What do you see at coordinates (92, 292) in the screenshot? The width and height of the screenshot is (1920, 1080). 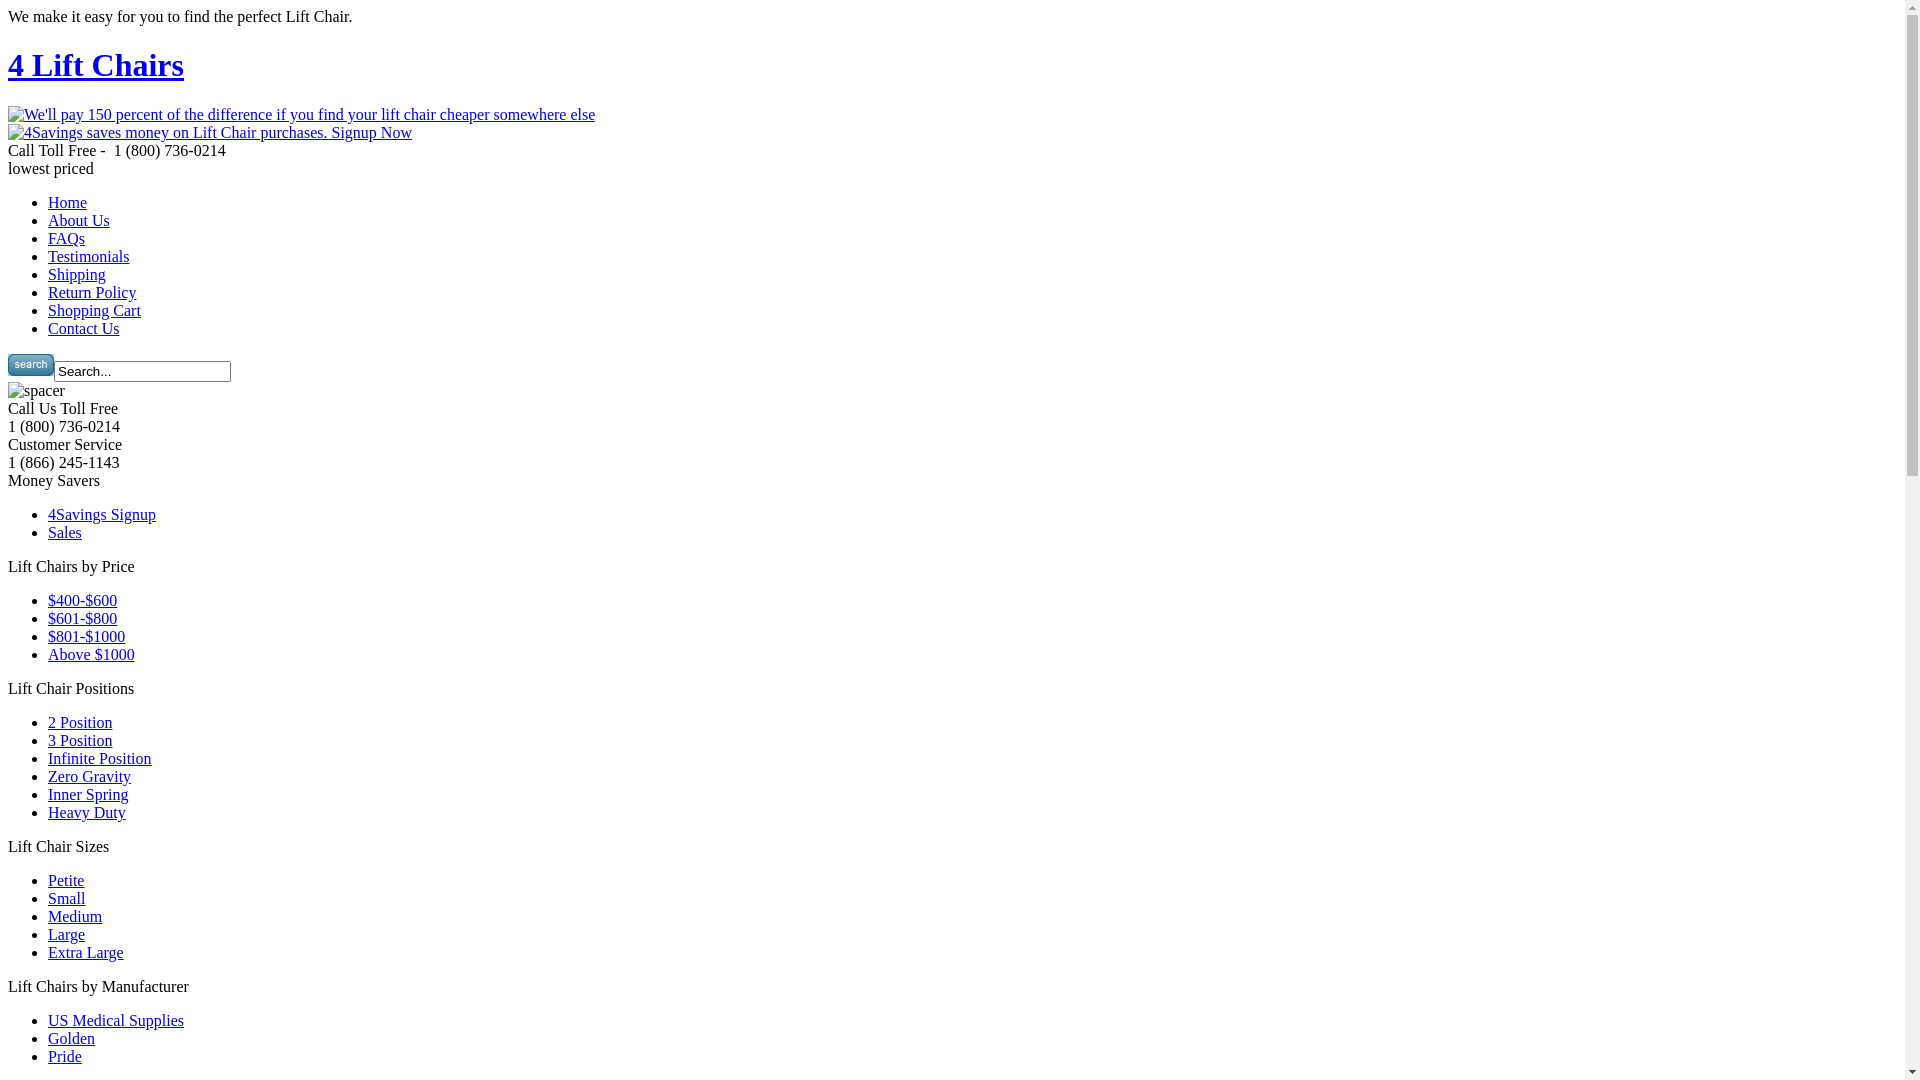 I see `Return Policy` at bounding box center [92, 292].